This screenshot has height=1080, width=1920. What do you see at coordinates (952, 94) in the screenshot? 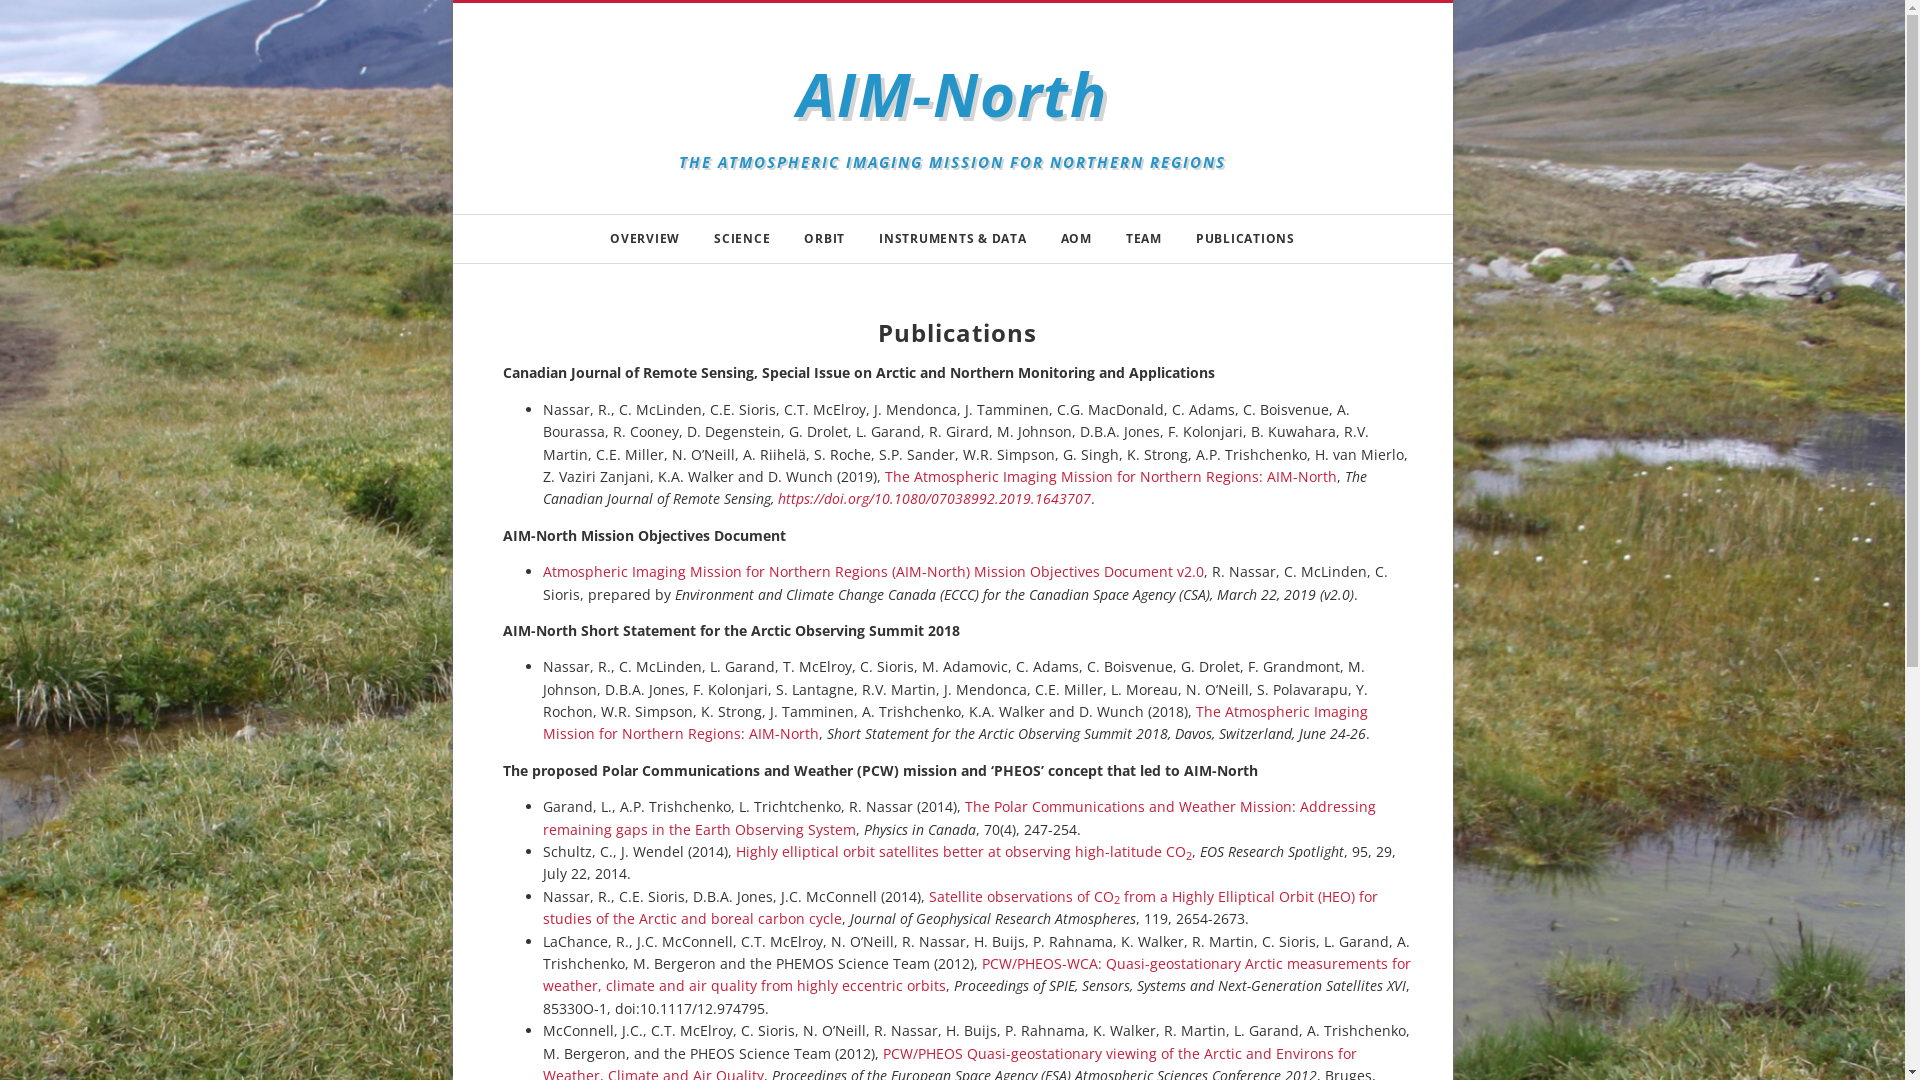
I see `AIM-North` at bounding box center [952, 94].